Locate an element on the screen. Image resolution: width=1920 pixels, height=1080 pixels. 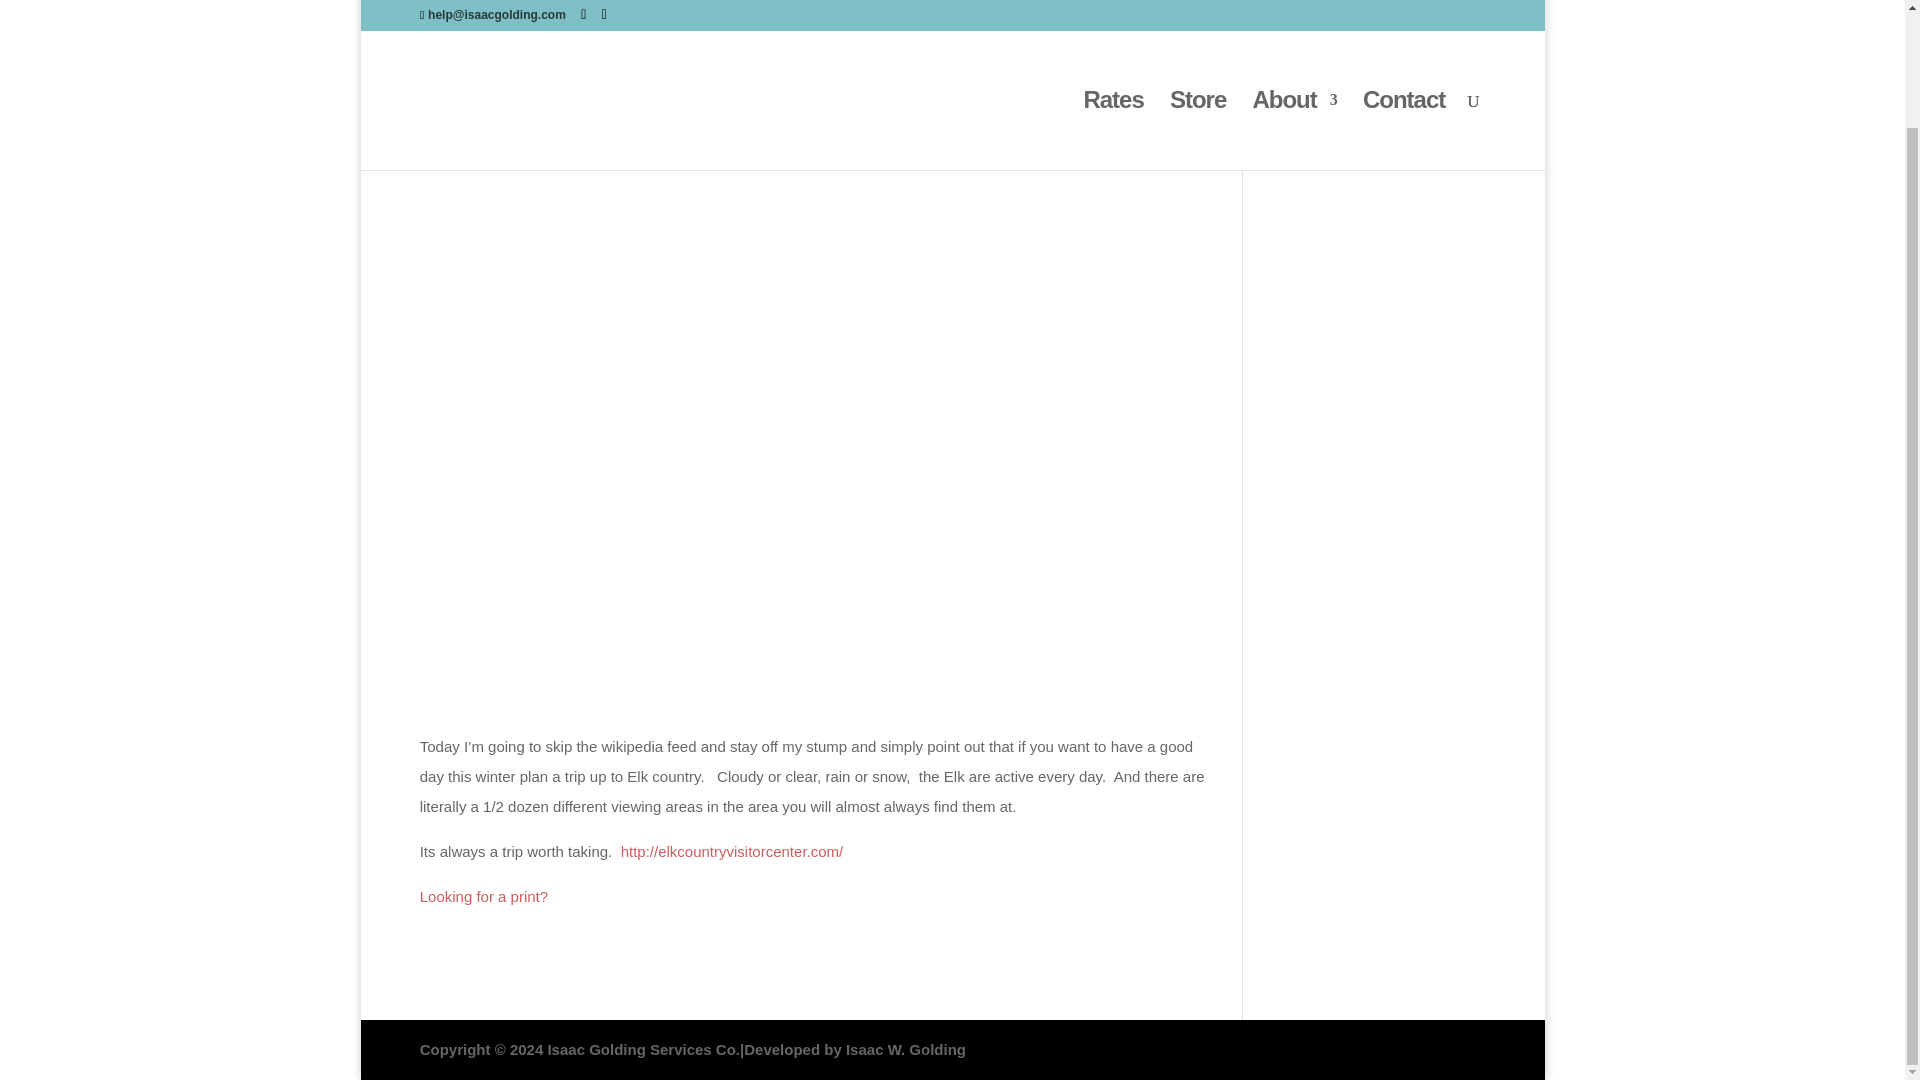
Benezette is located at coordinates (832, 104).